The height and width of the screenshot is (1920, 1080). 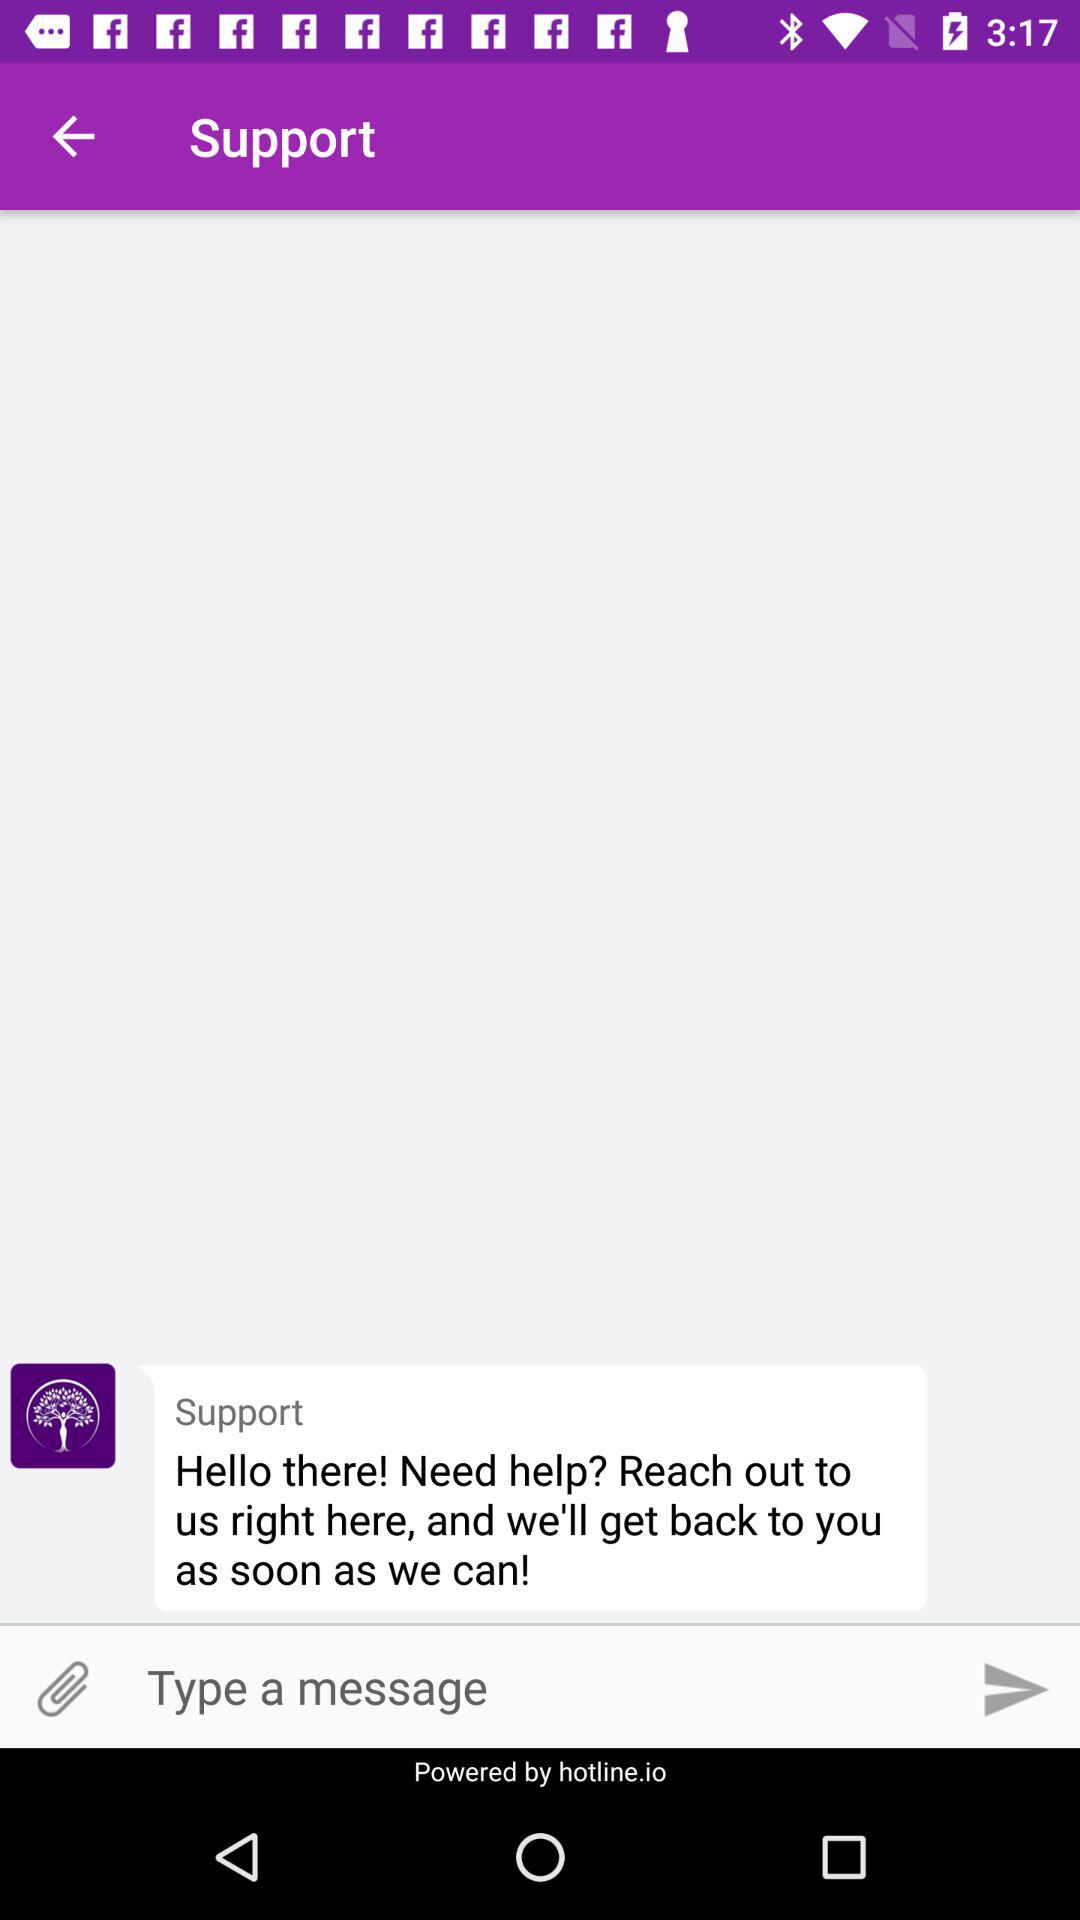 I want to click on press item next to the support, so click(x=63, y=1415).